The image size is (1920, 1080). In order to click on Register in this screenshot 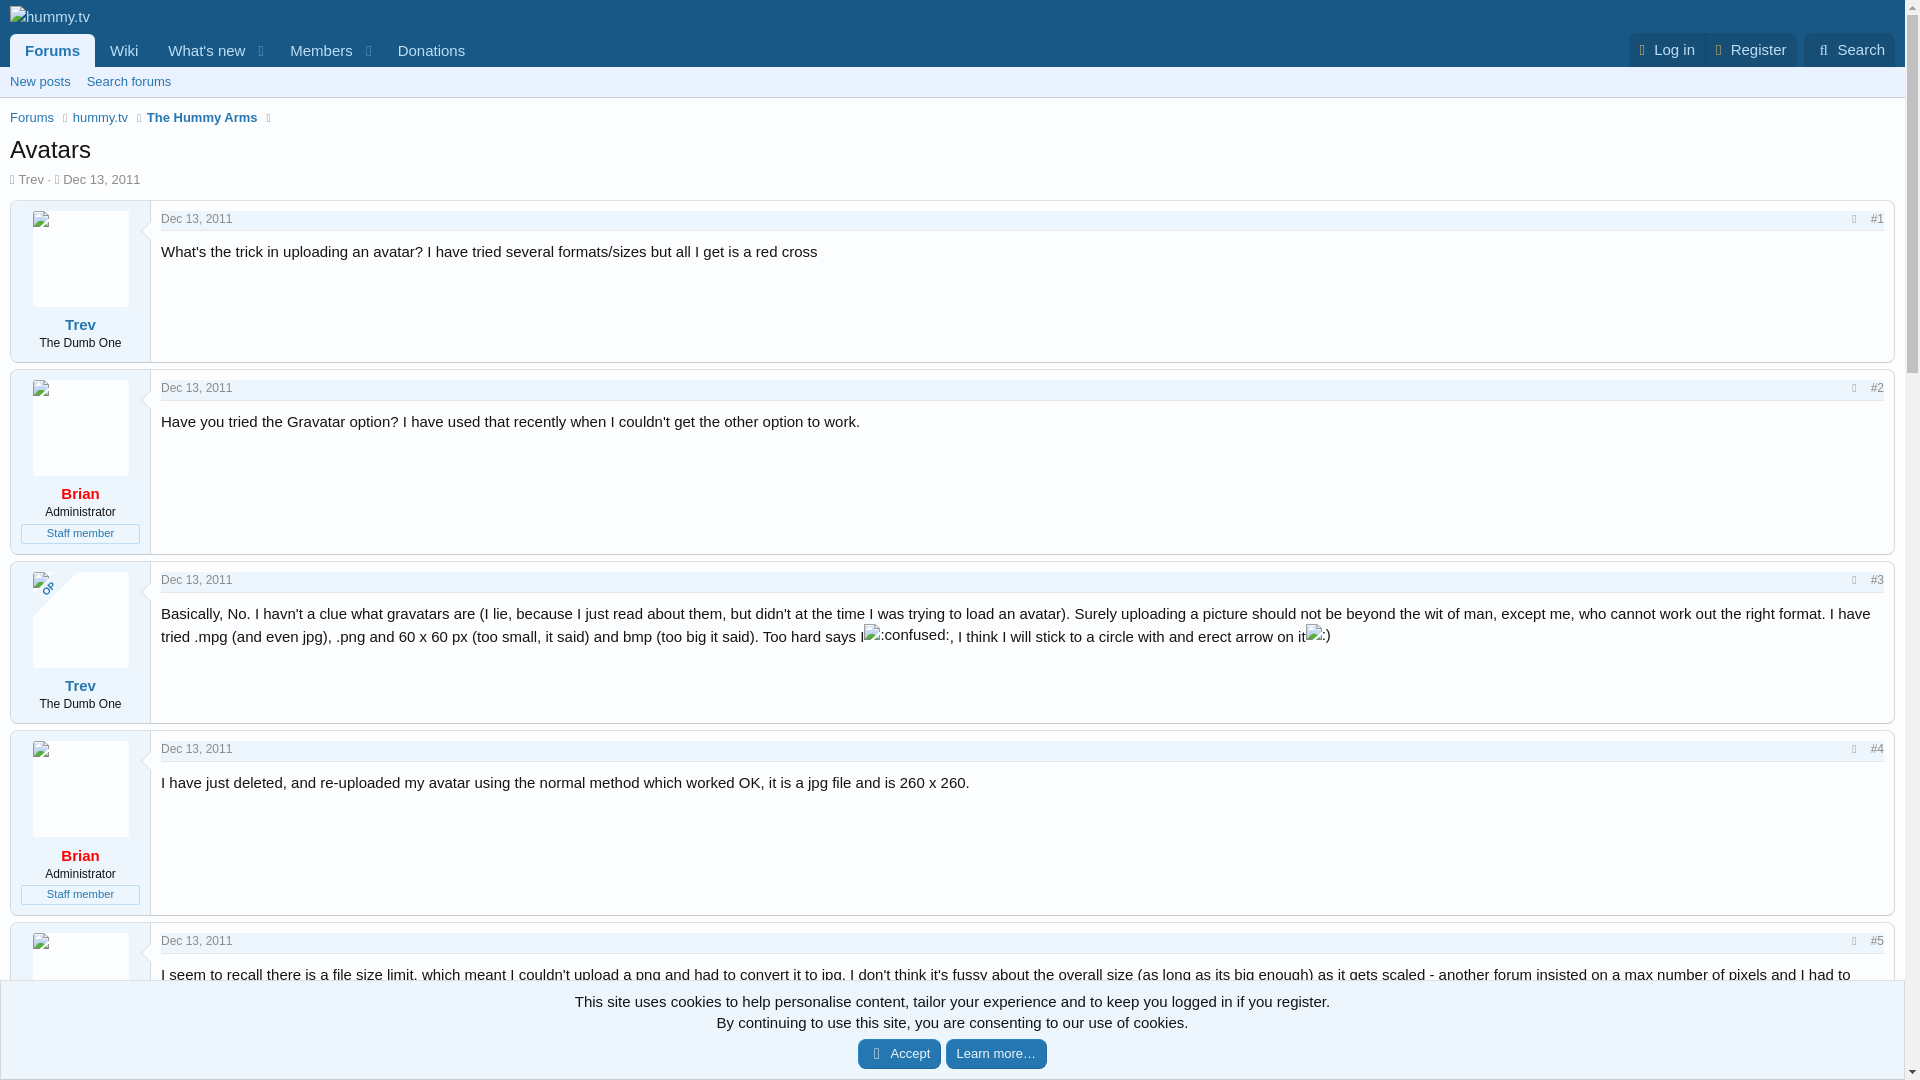, I will do `click(1666, 50)`.